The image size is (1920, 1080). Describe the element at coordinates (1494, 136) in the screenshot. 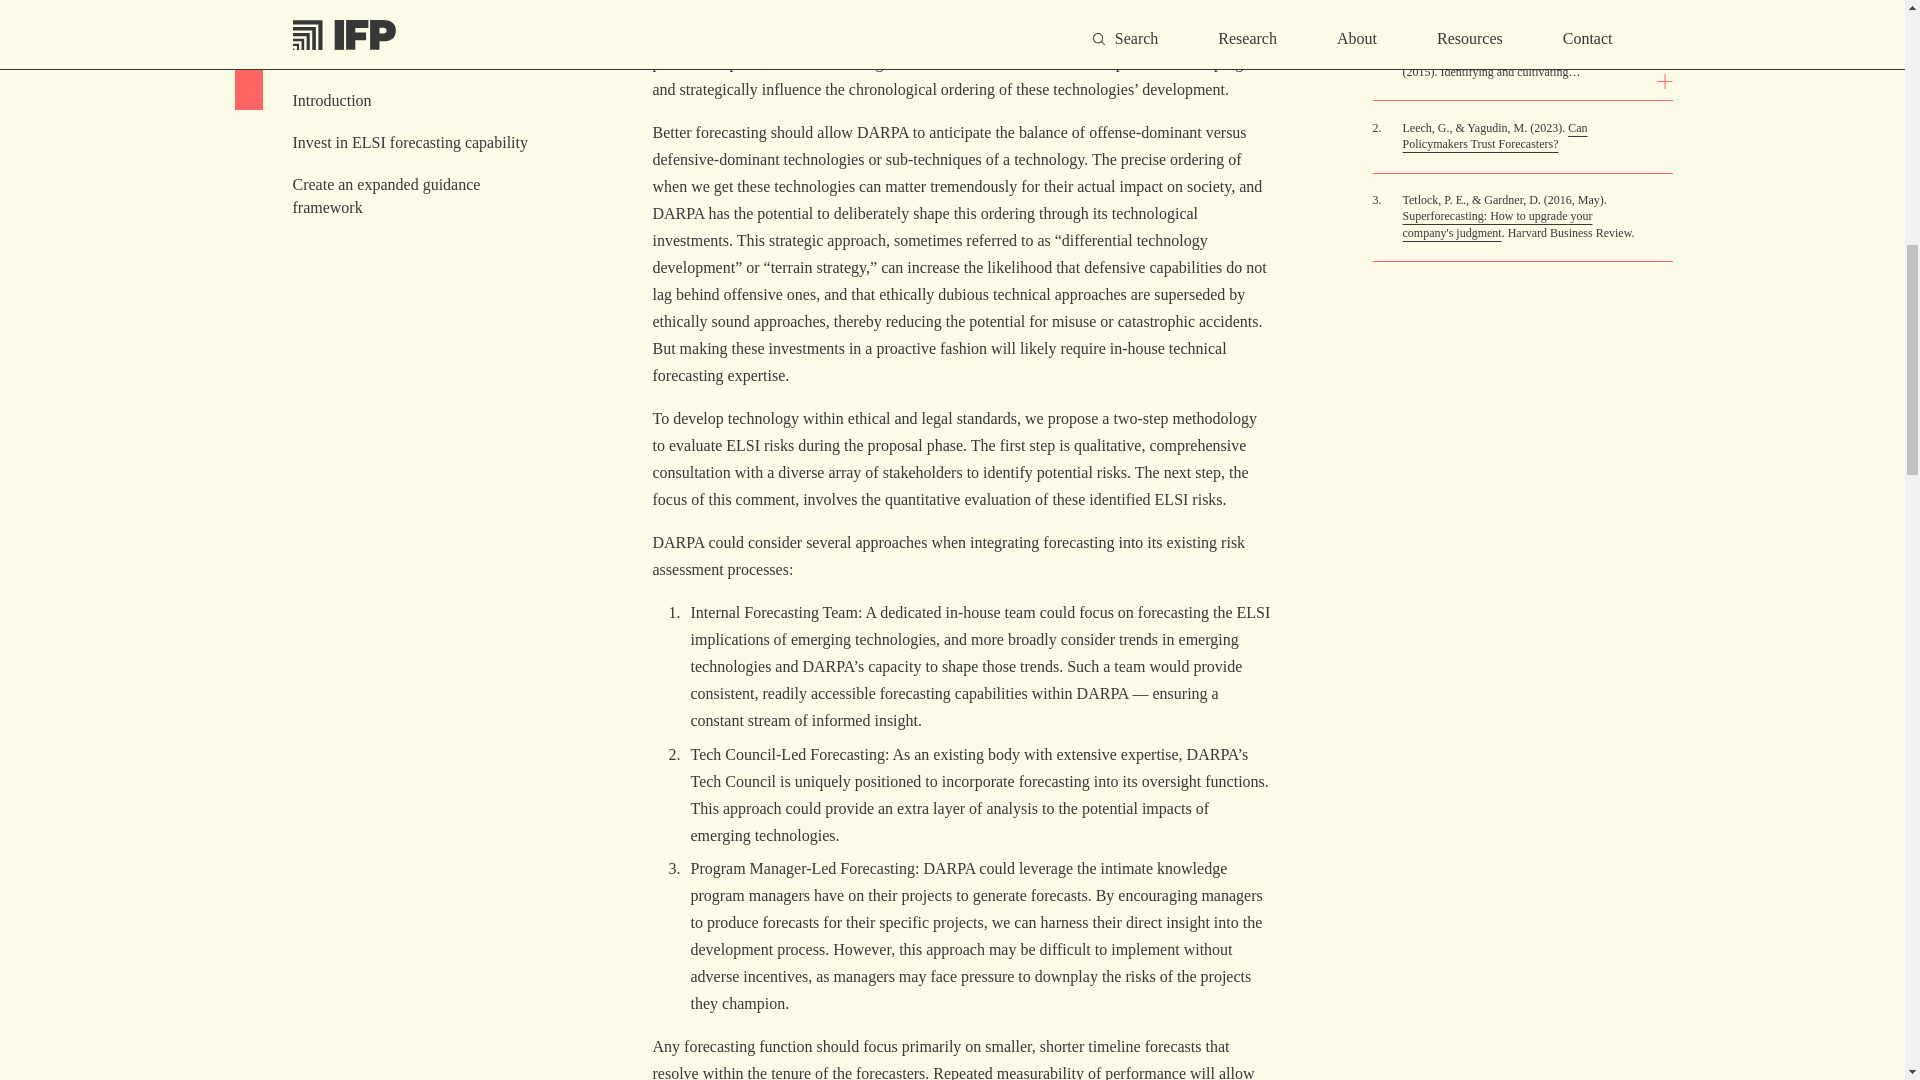

I see `Can Policymakers Trust Forecasters?` at that location.